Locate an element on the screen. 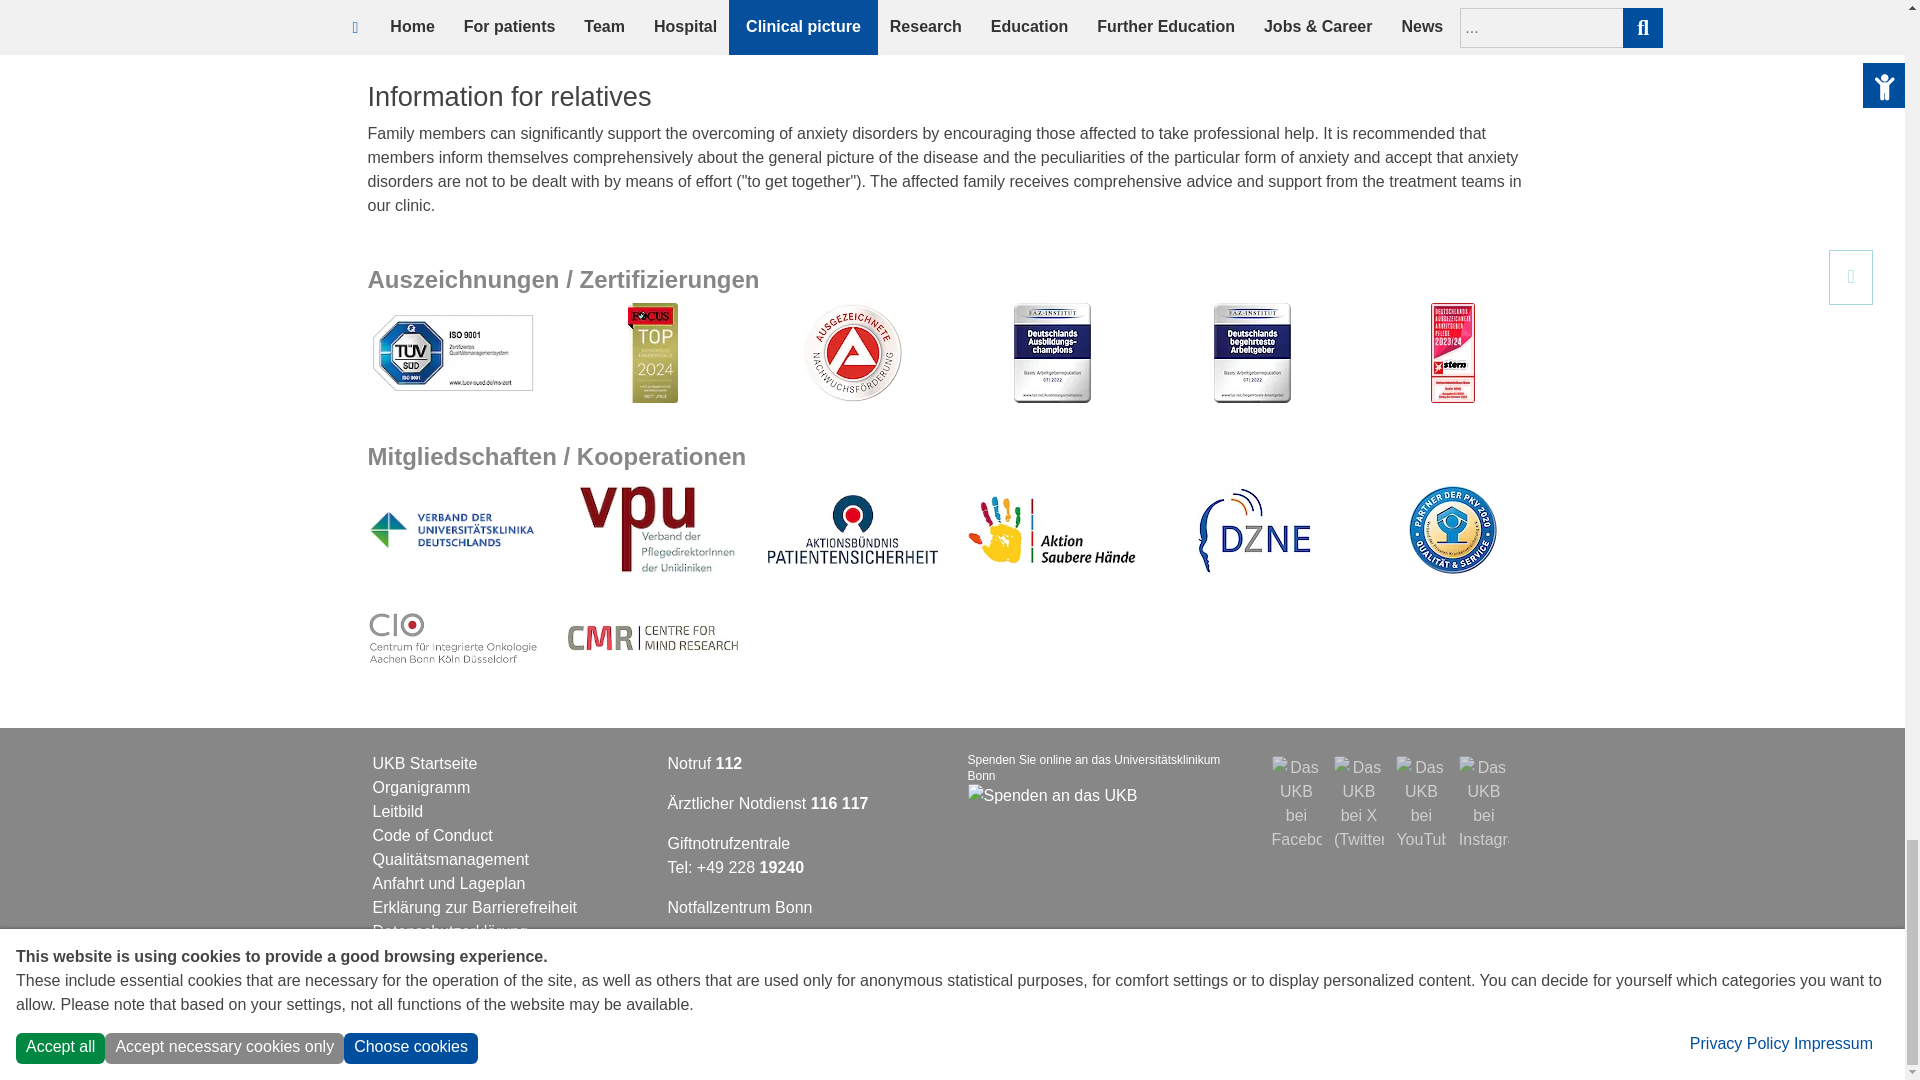 The image size is (1920, 1080). Das UKB bei Instagram is located at coordinates (1484, 780).